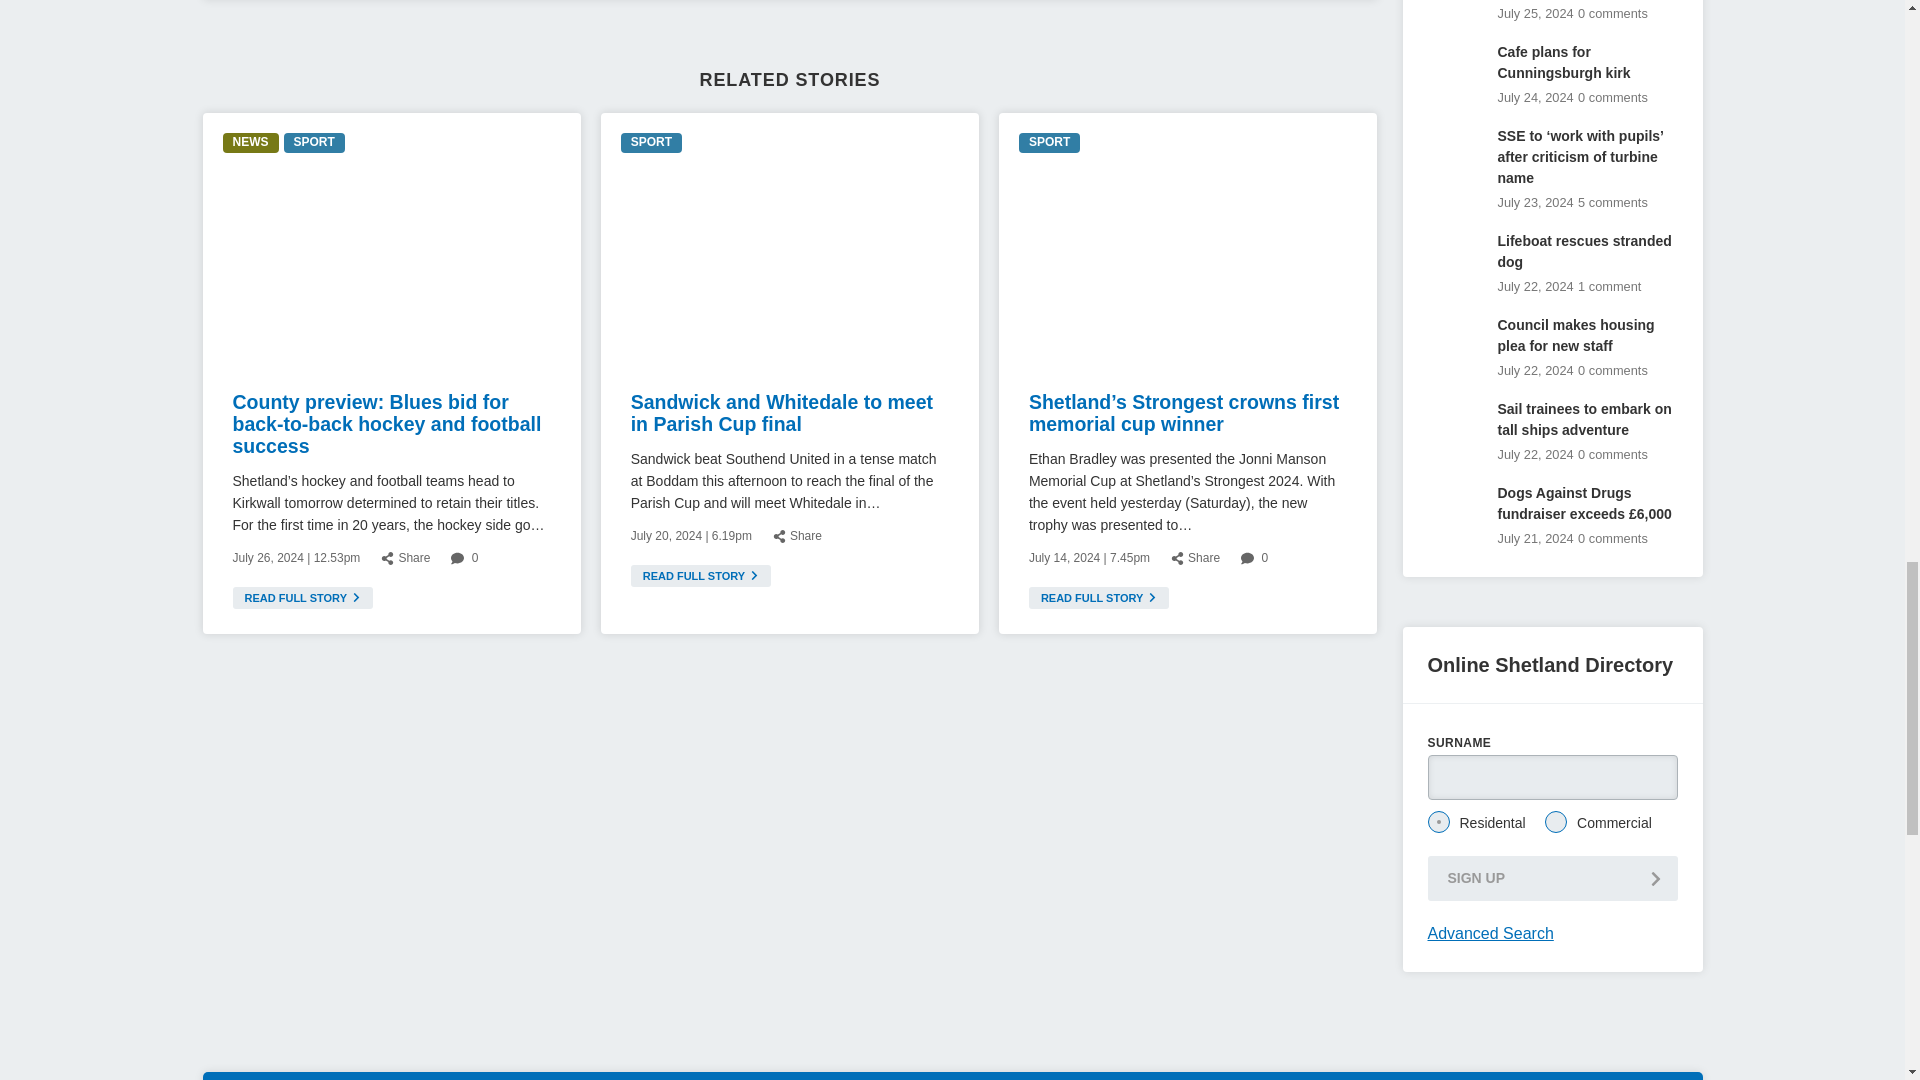 This screenshot has width=1920, height=1080. I want to click on 0, so click(1254, 558).